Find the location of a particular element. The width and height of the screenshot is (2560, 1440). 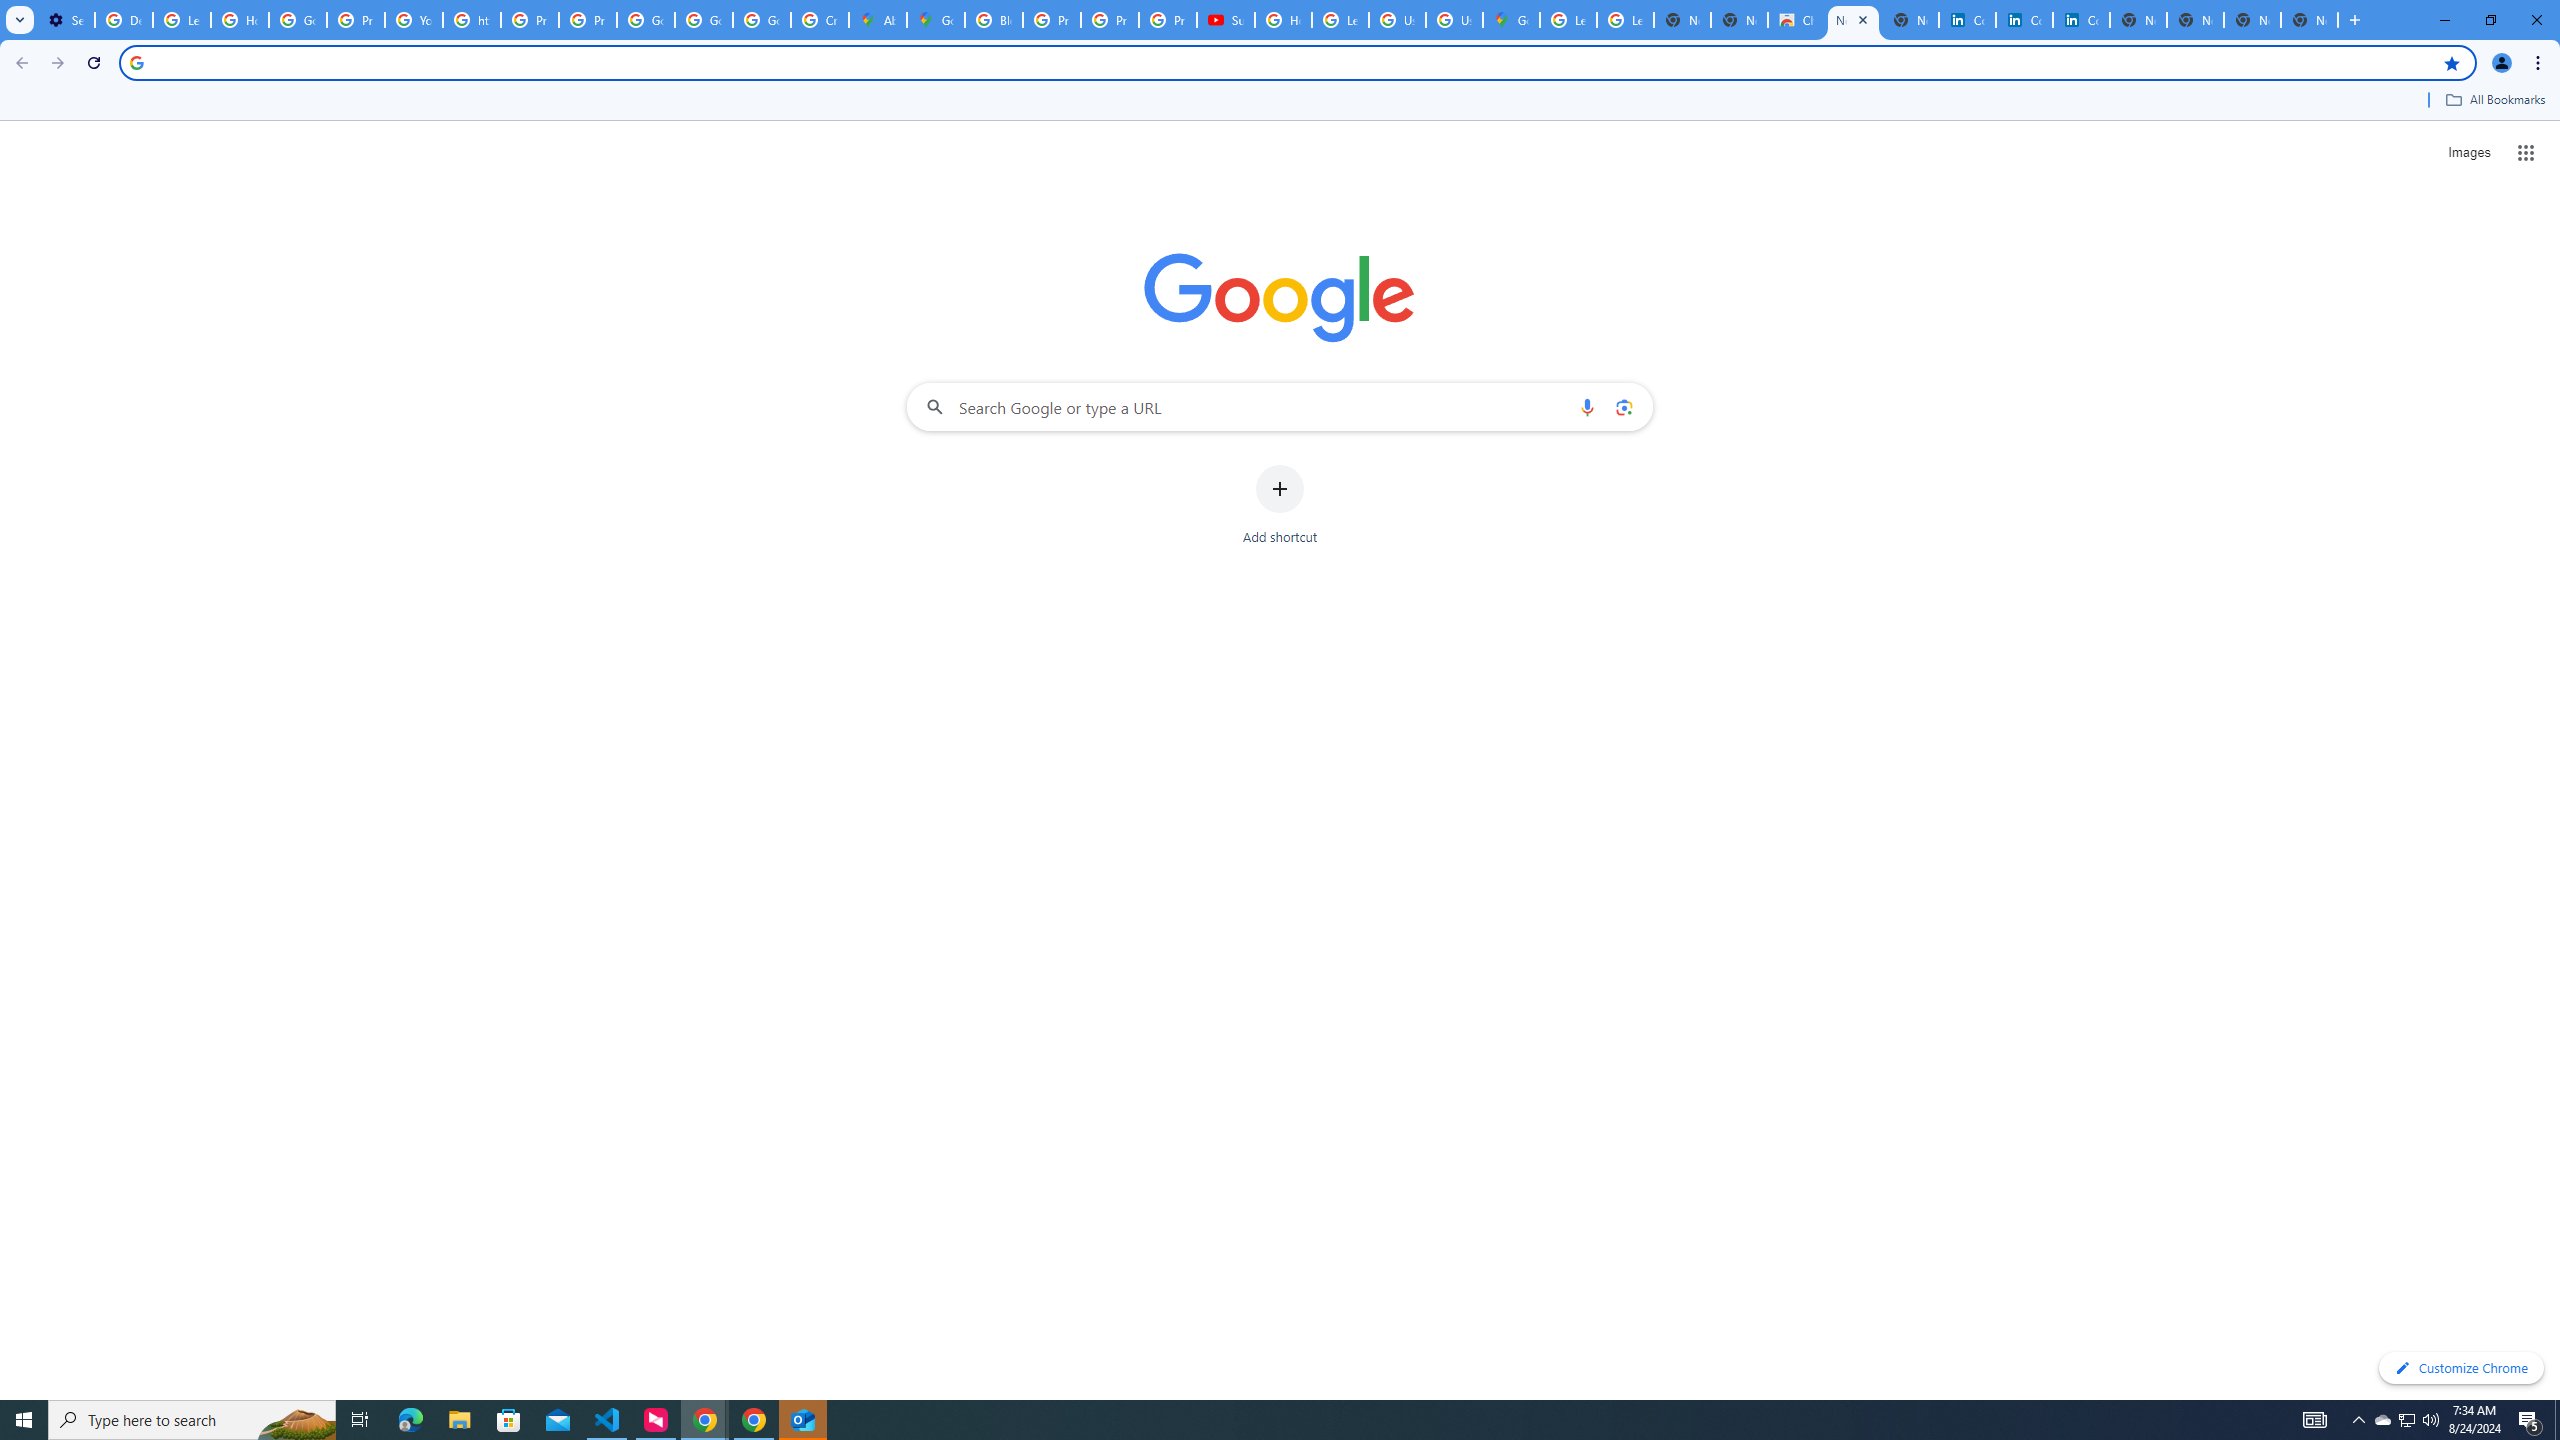

Privacy Help Center - Policies Help is located at coordinates (356, 20).